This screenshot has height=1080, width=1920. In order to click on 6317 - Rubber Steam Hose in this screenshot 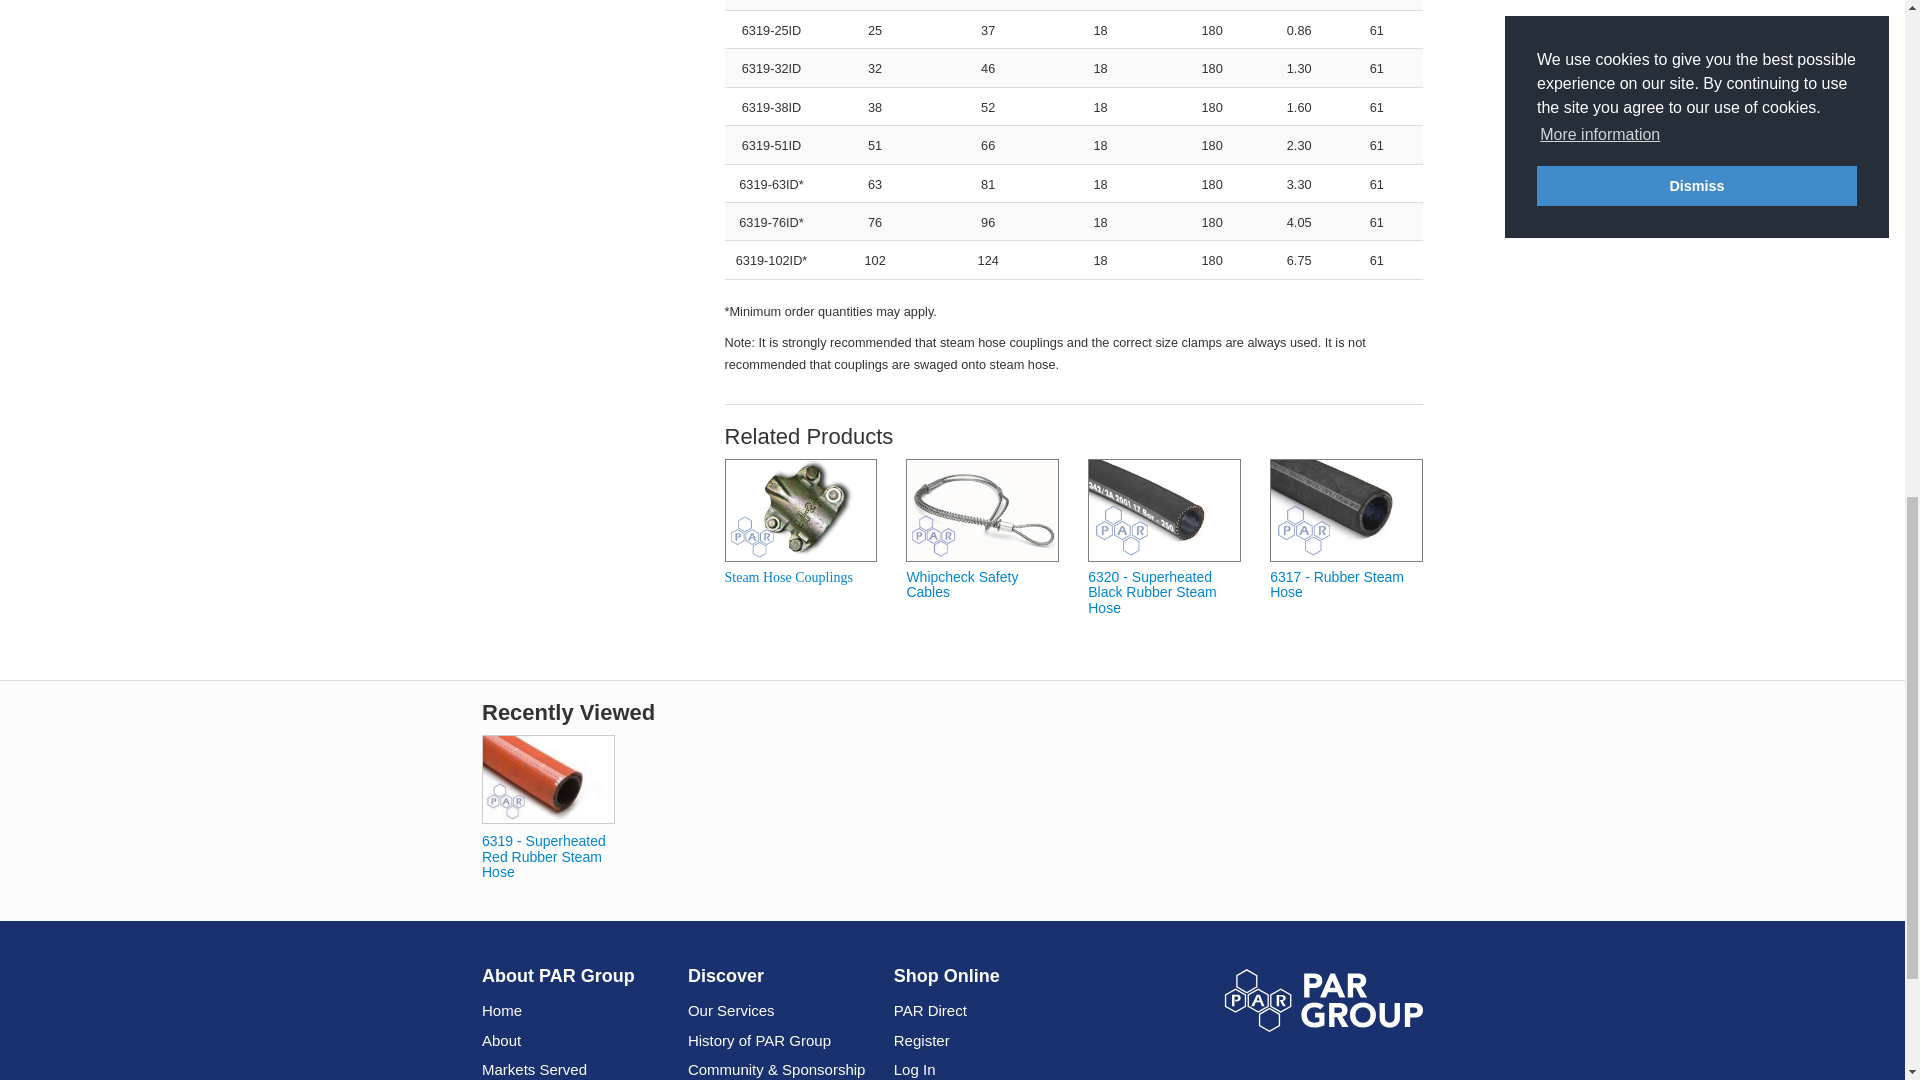, I will do `click(1346, 510)`.